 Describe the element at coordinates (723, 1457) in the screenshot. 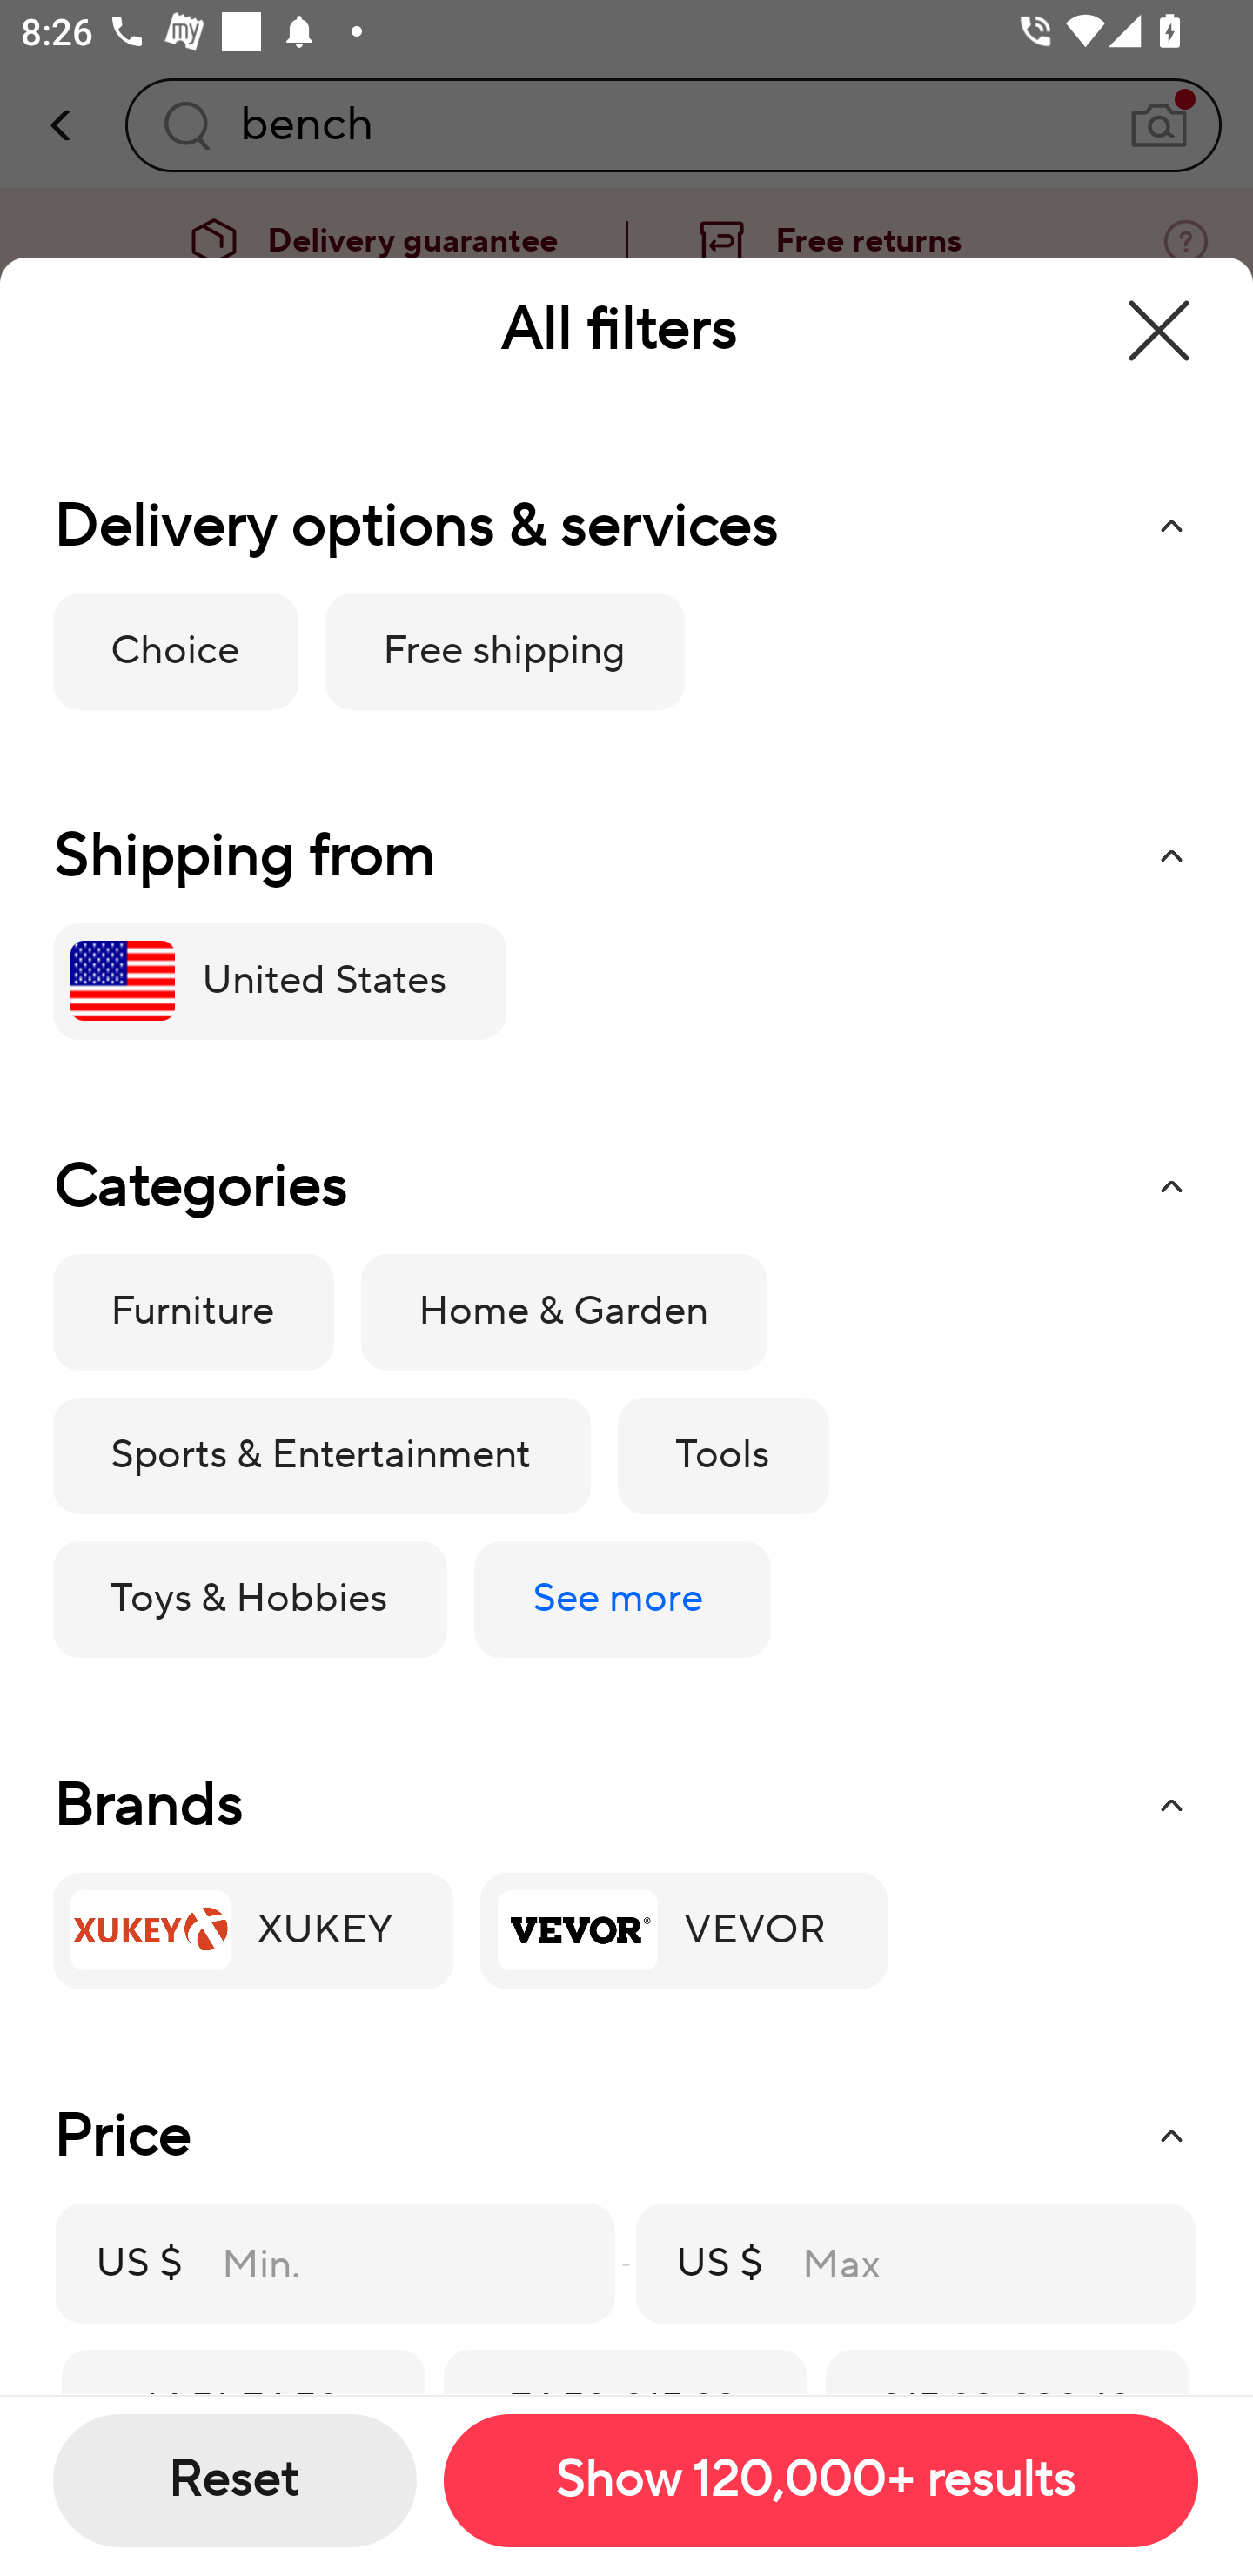

I see `Tools` at that location.